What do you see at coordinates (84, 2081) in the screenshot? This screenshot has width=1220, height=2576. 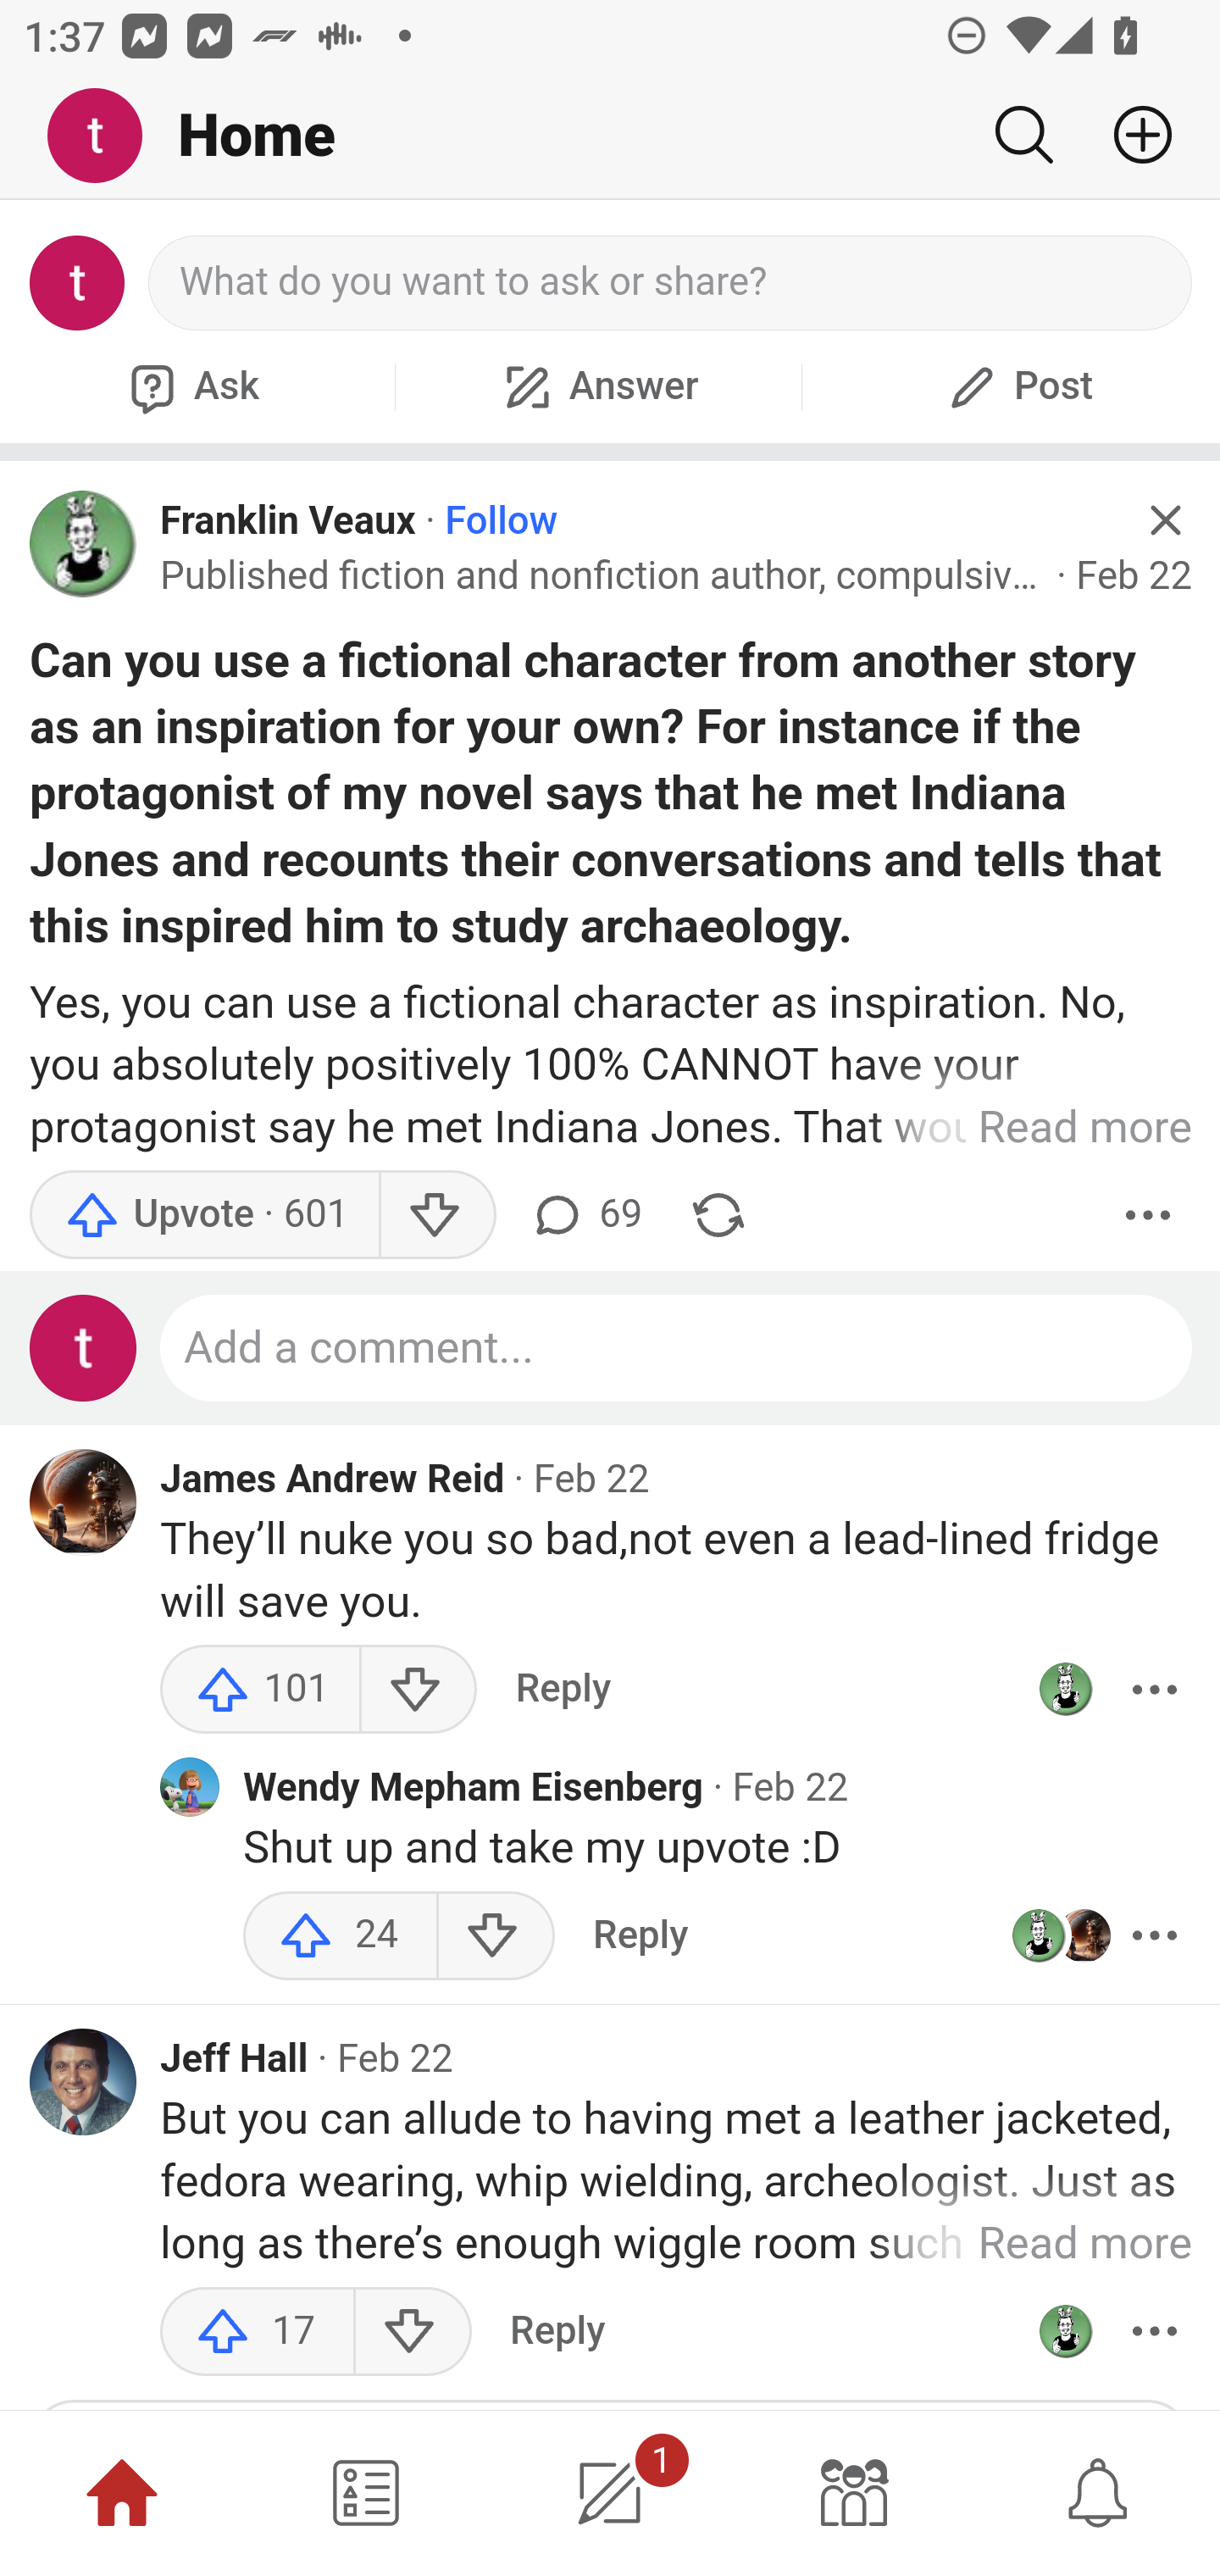 I see `Profile photo for Jeff Hall` at bounding box center [84, 2081].